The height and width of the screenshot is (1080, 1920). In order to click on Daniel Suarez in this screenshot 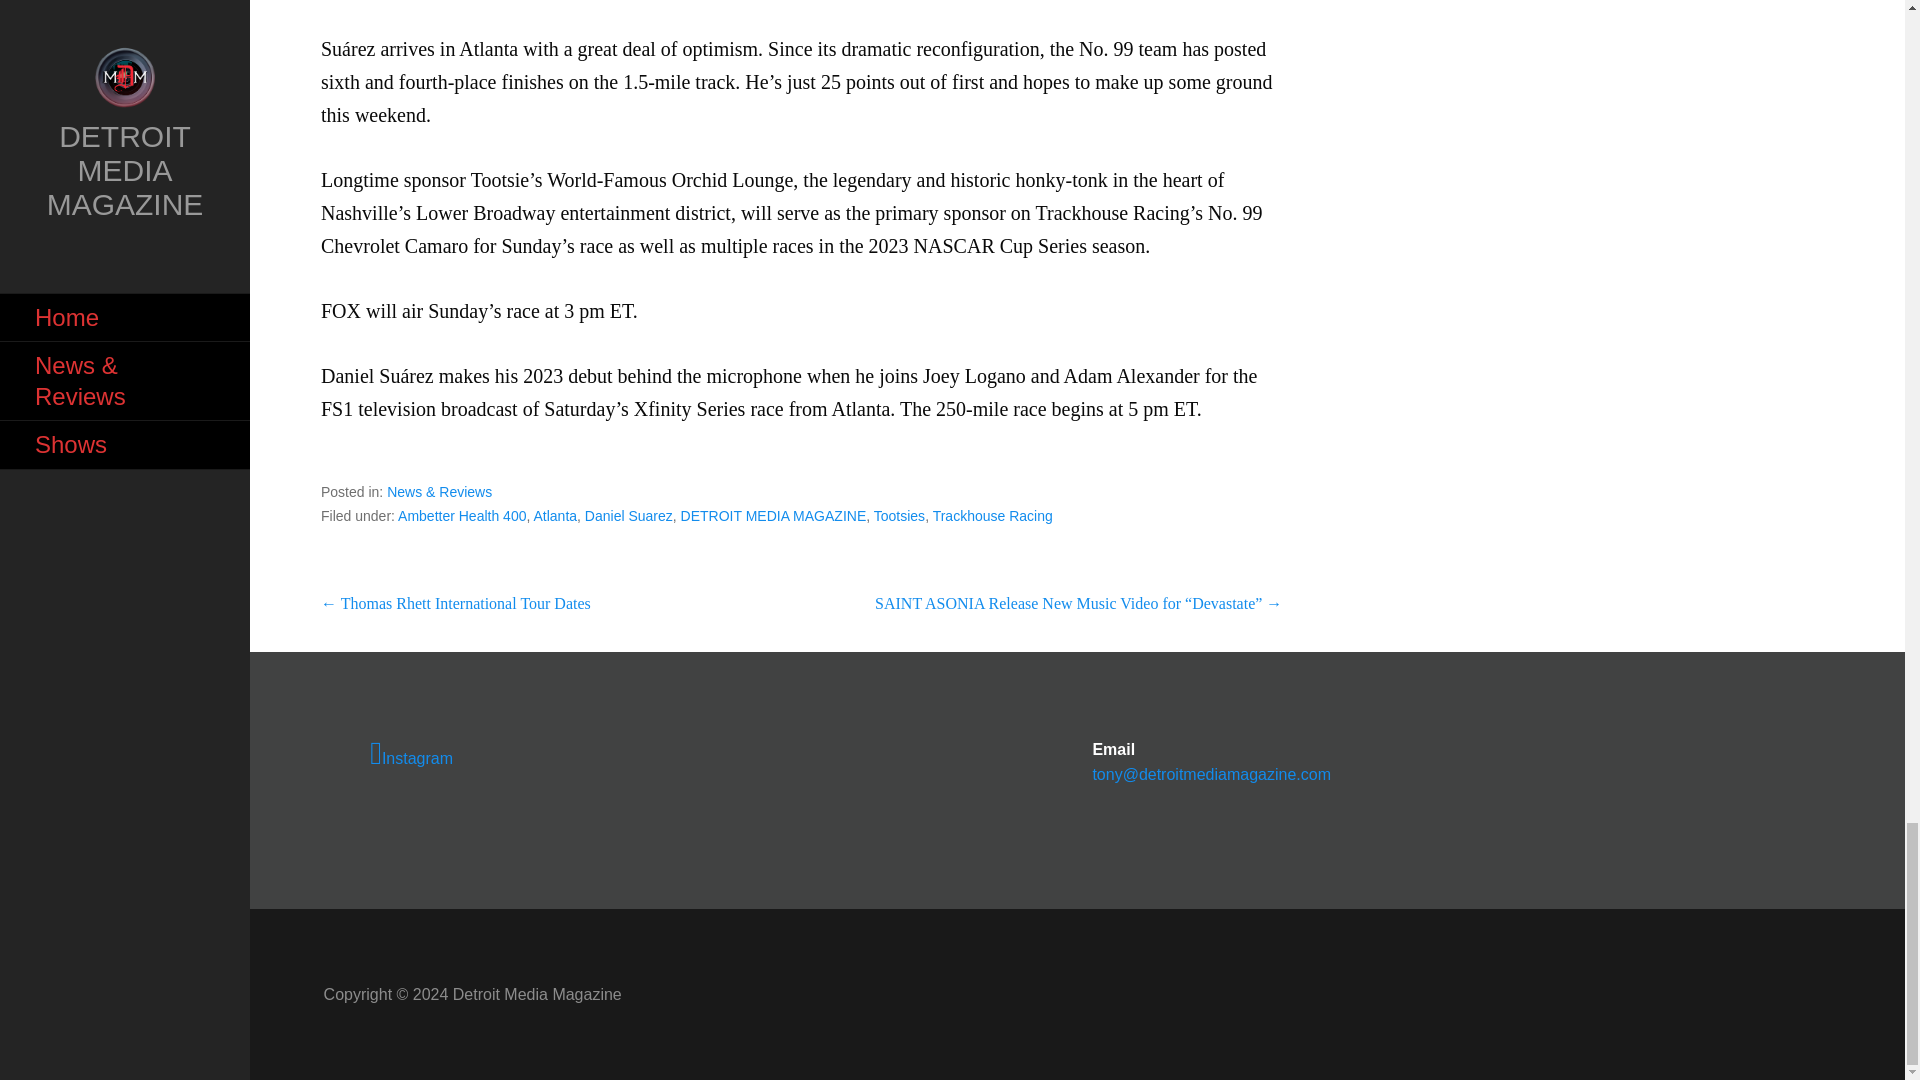, I will do `click(629, 515)`.